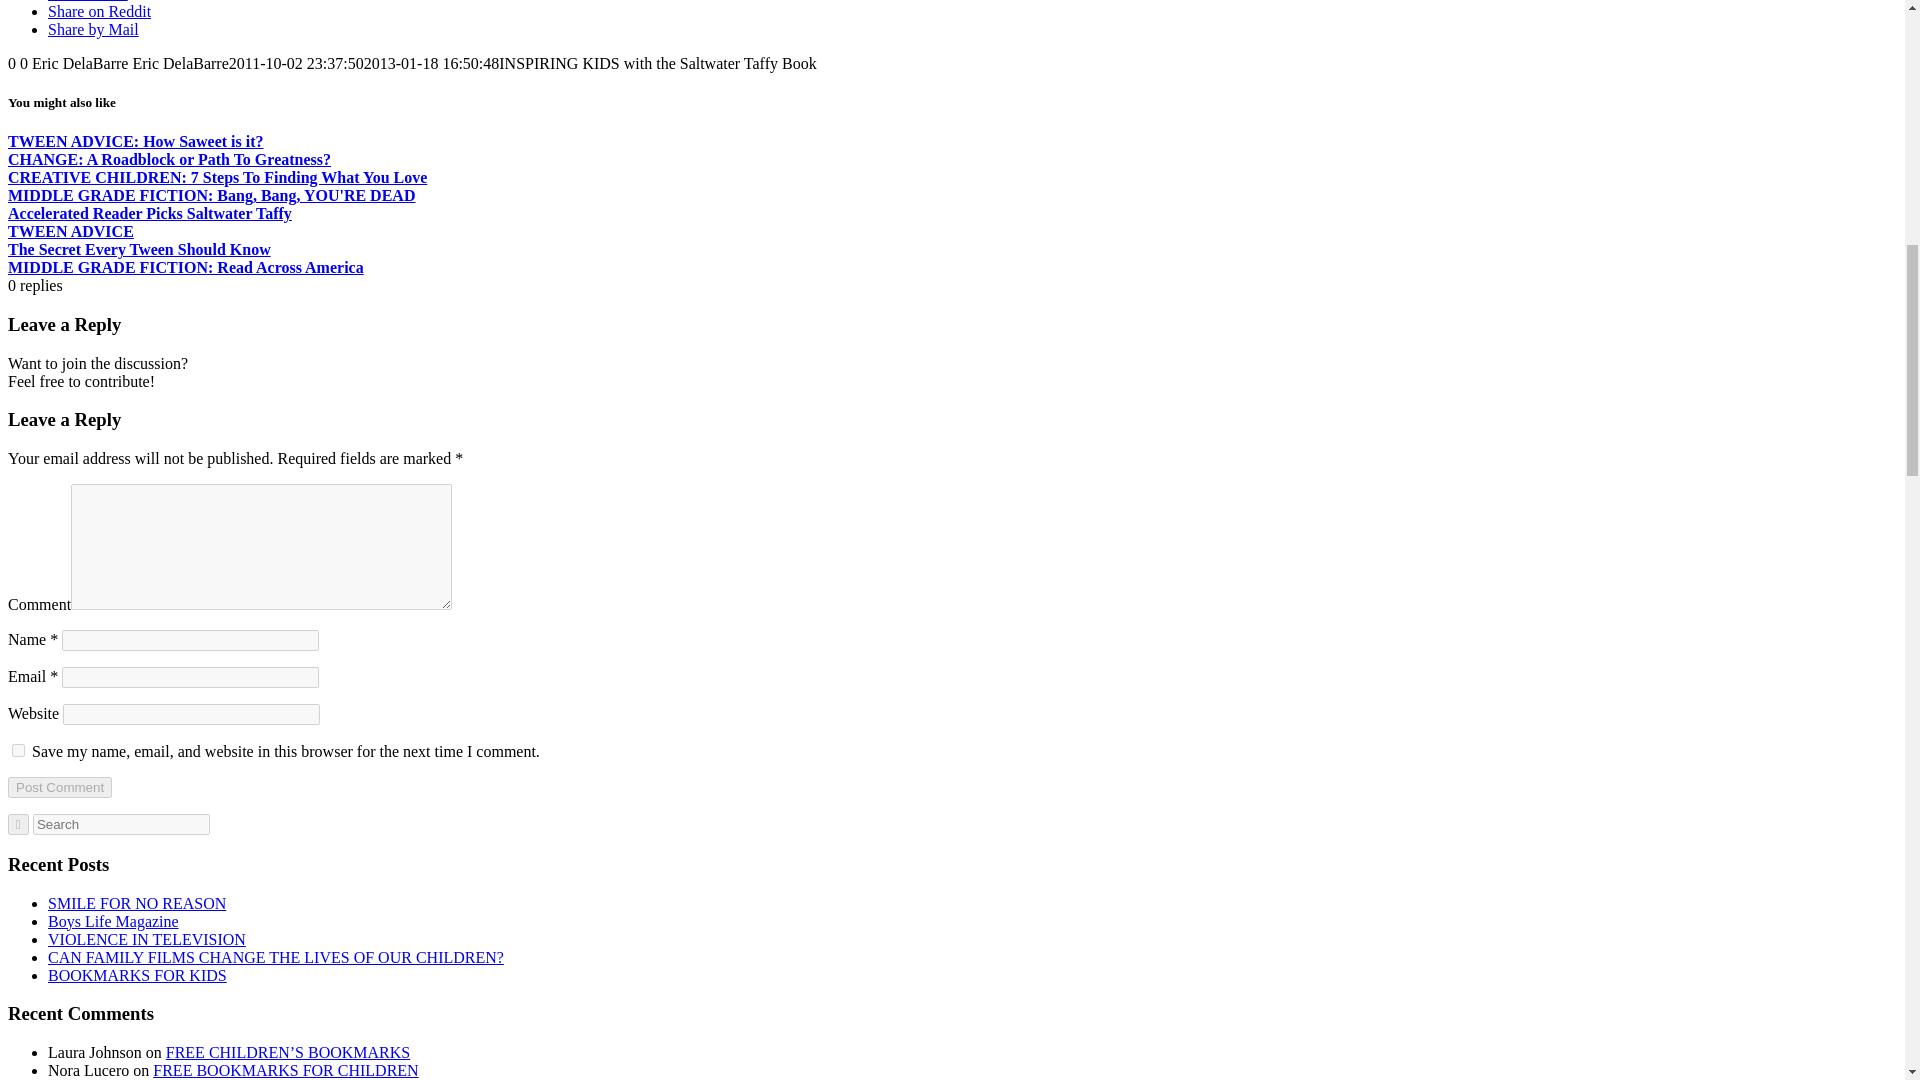 The height and width of the screenshot is (1080, 1920). Describe the element at coordinates (59, 787) in the screenshot. I see `Post Comment` at that location.